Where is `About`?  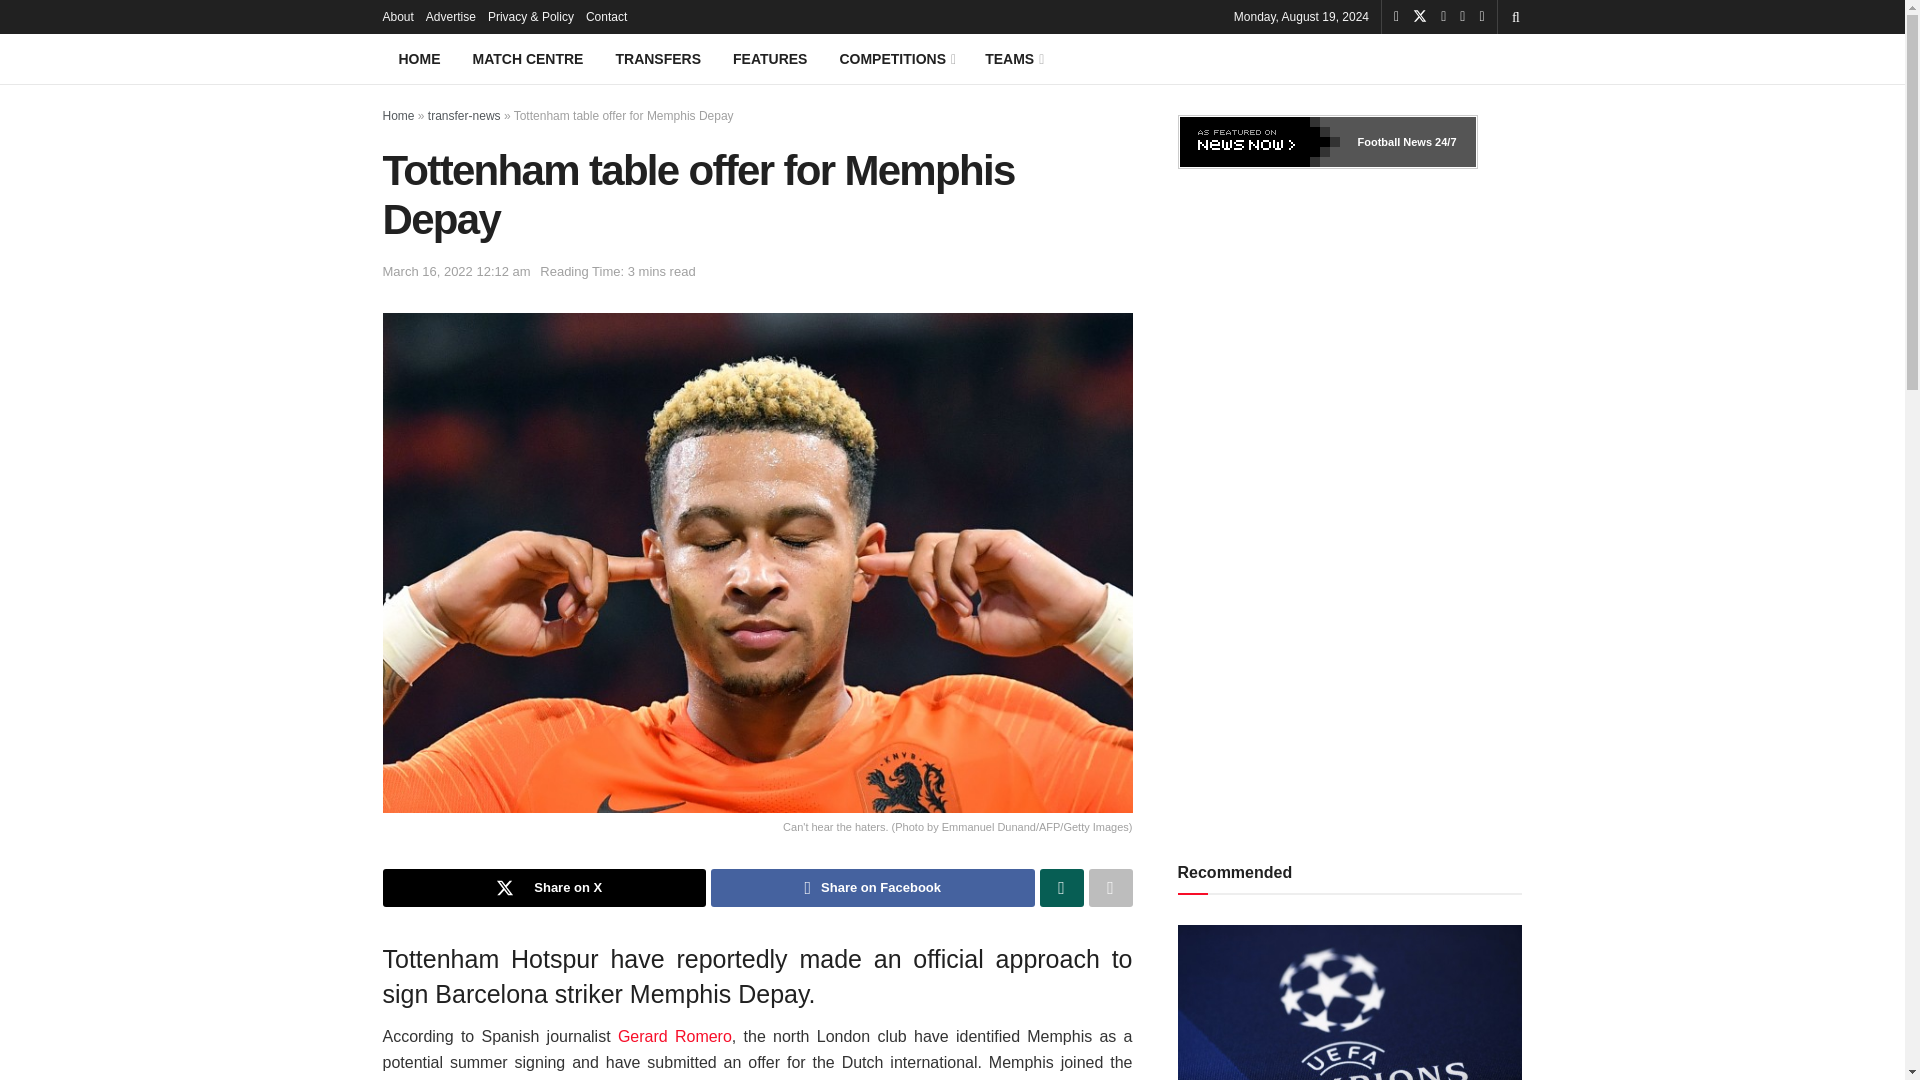 About is located at coordinates (397, 16).